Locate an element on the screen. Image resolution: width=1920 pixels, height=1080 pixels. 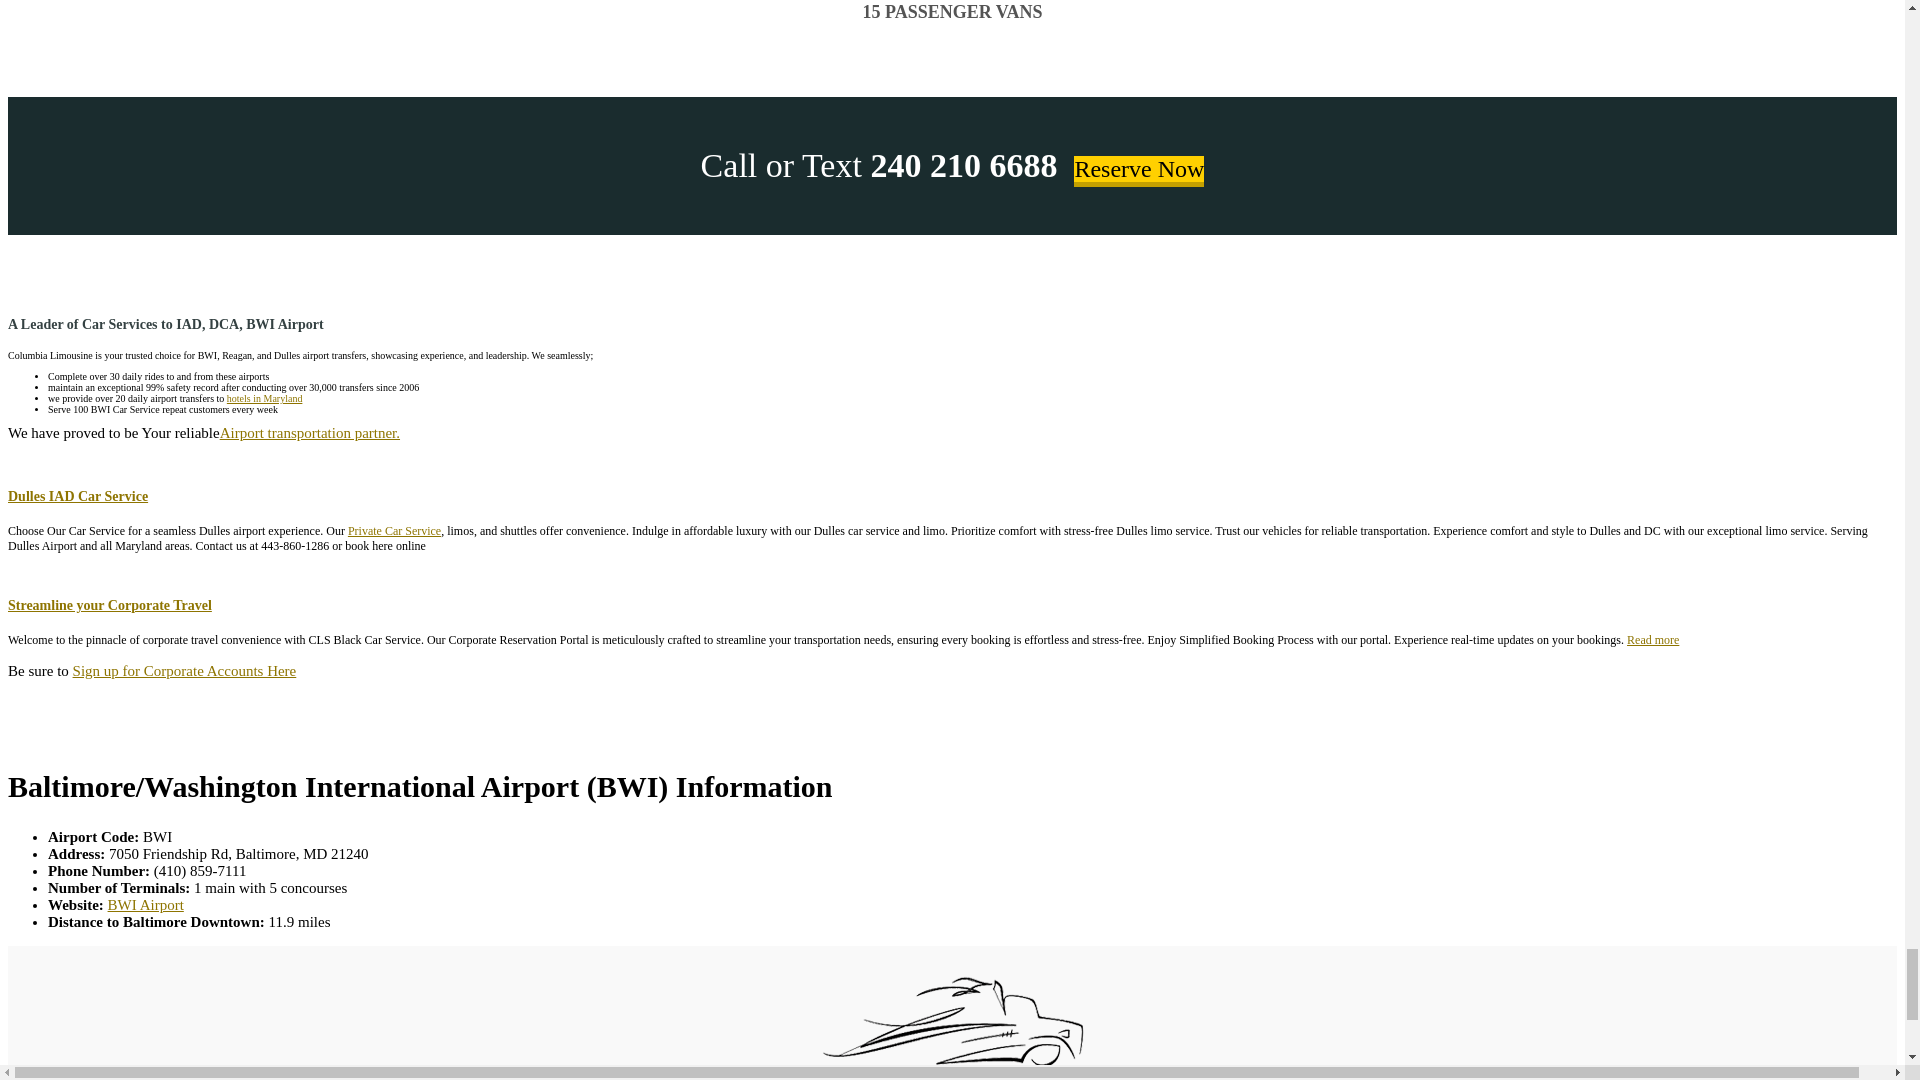
BWI Airport is located at coordinates (146, 904).